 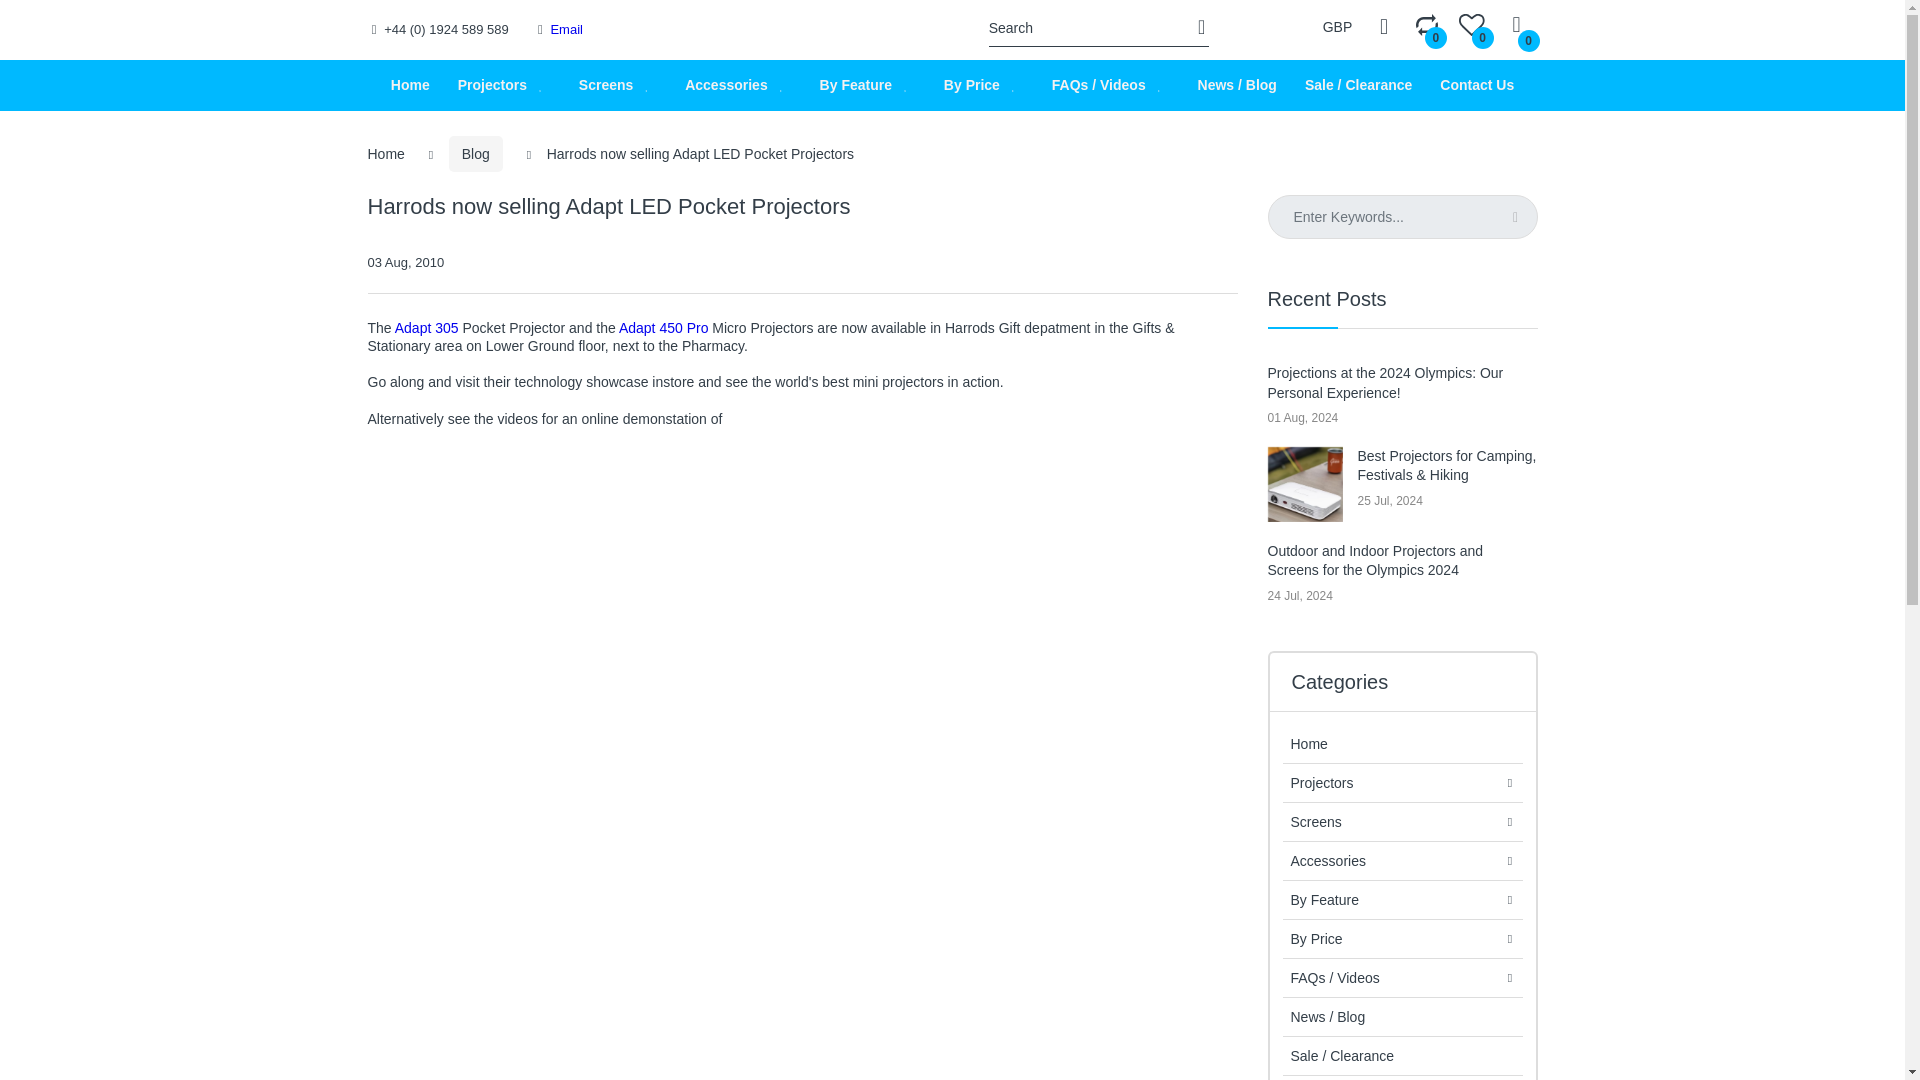 What do you see at coordinates (606, 86) in the screenshot?
I see `Screens` at bounding box center [606, 86].